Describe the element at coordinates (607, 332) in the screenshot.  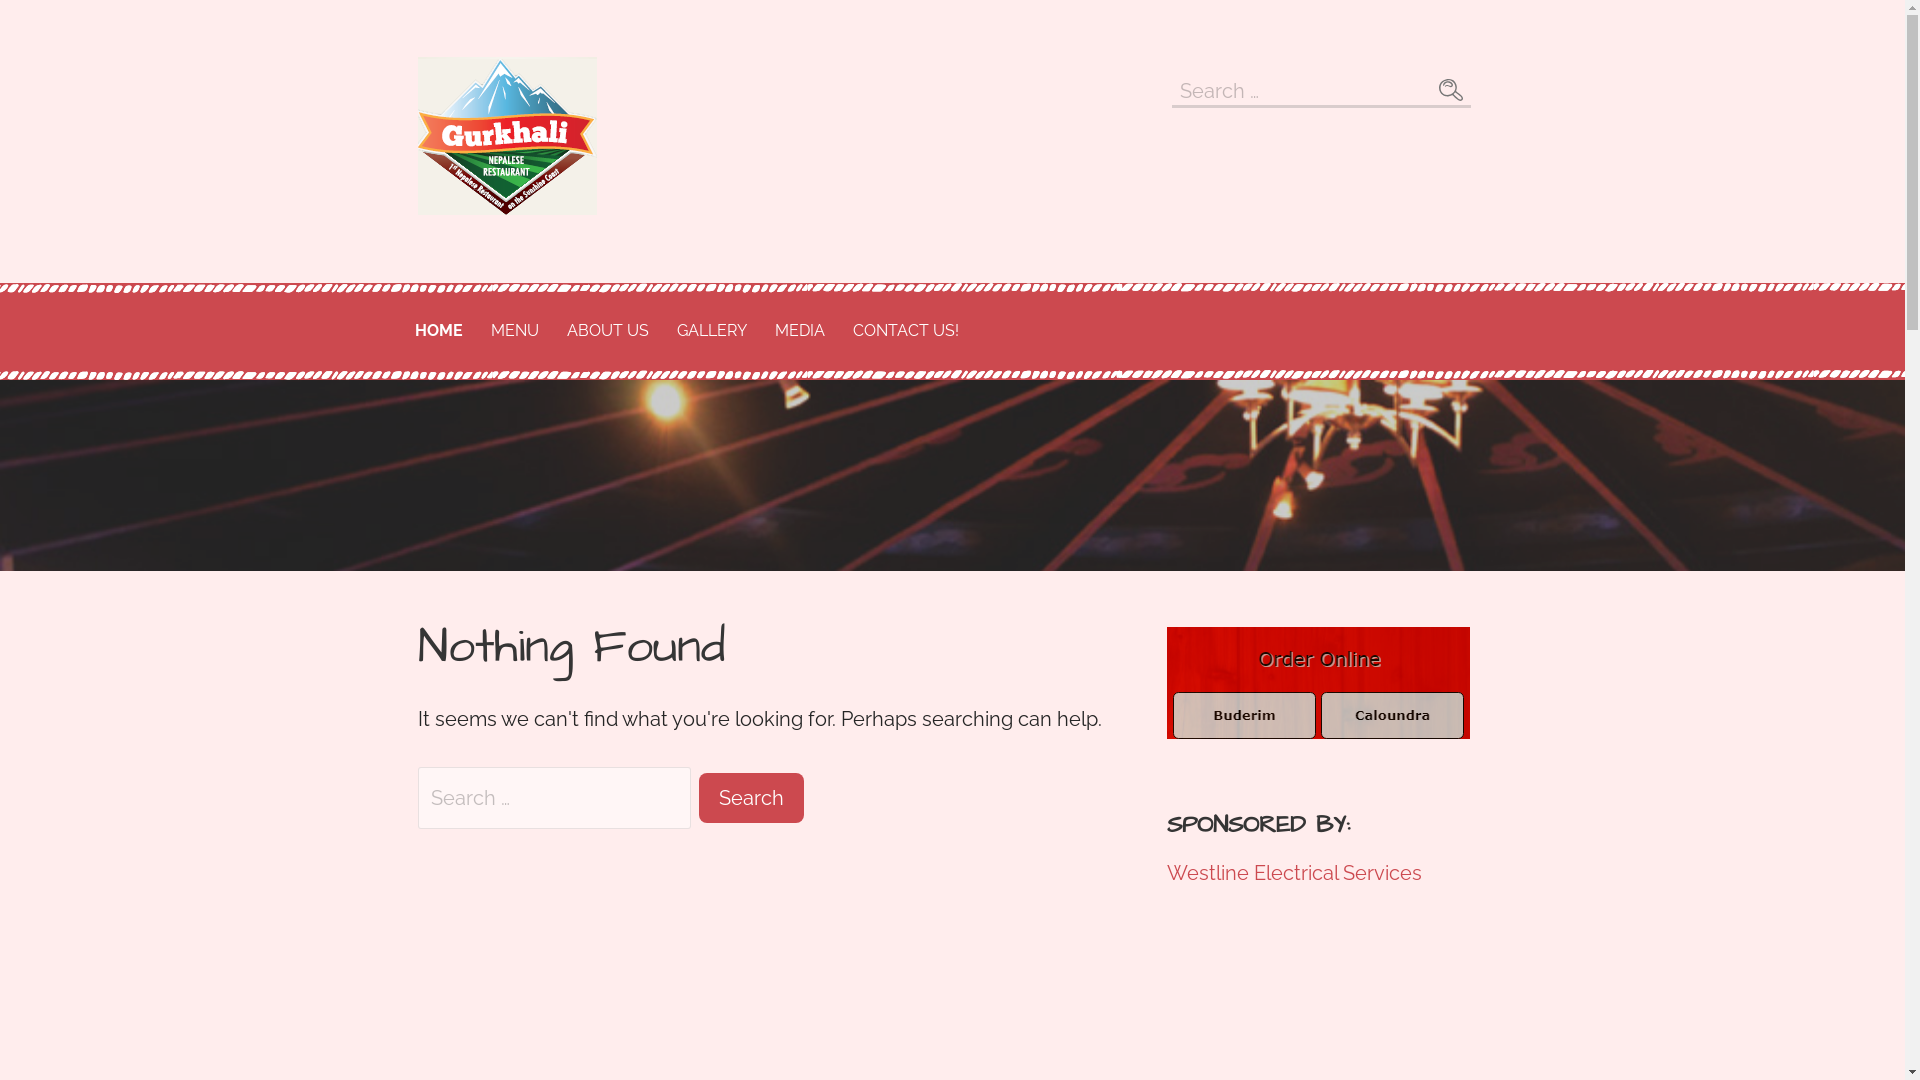
I see `ABOUT US` at that location.